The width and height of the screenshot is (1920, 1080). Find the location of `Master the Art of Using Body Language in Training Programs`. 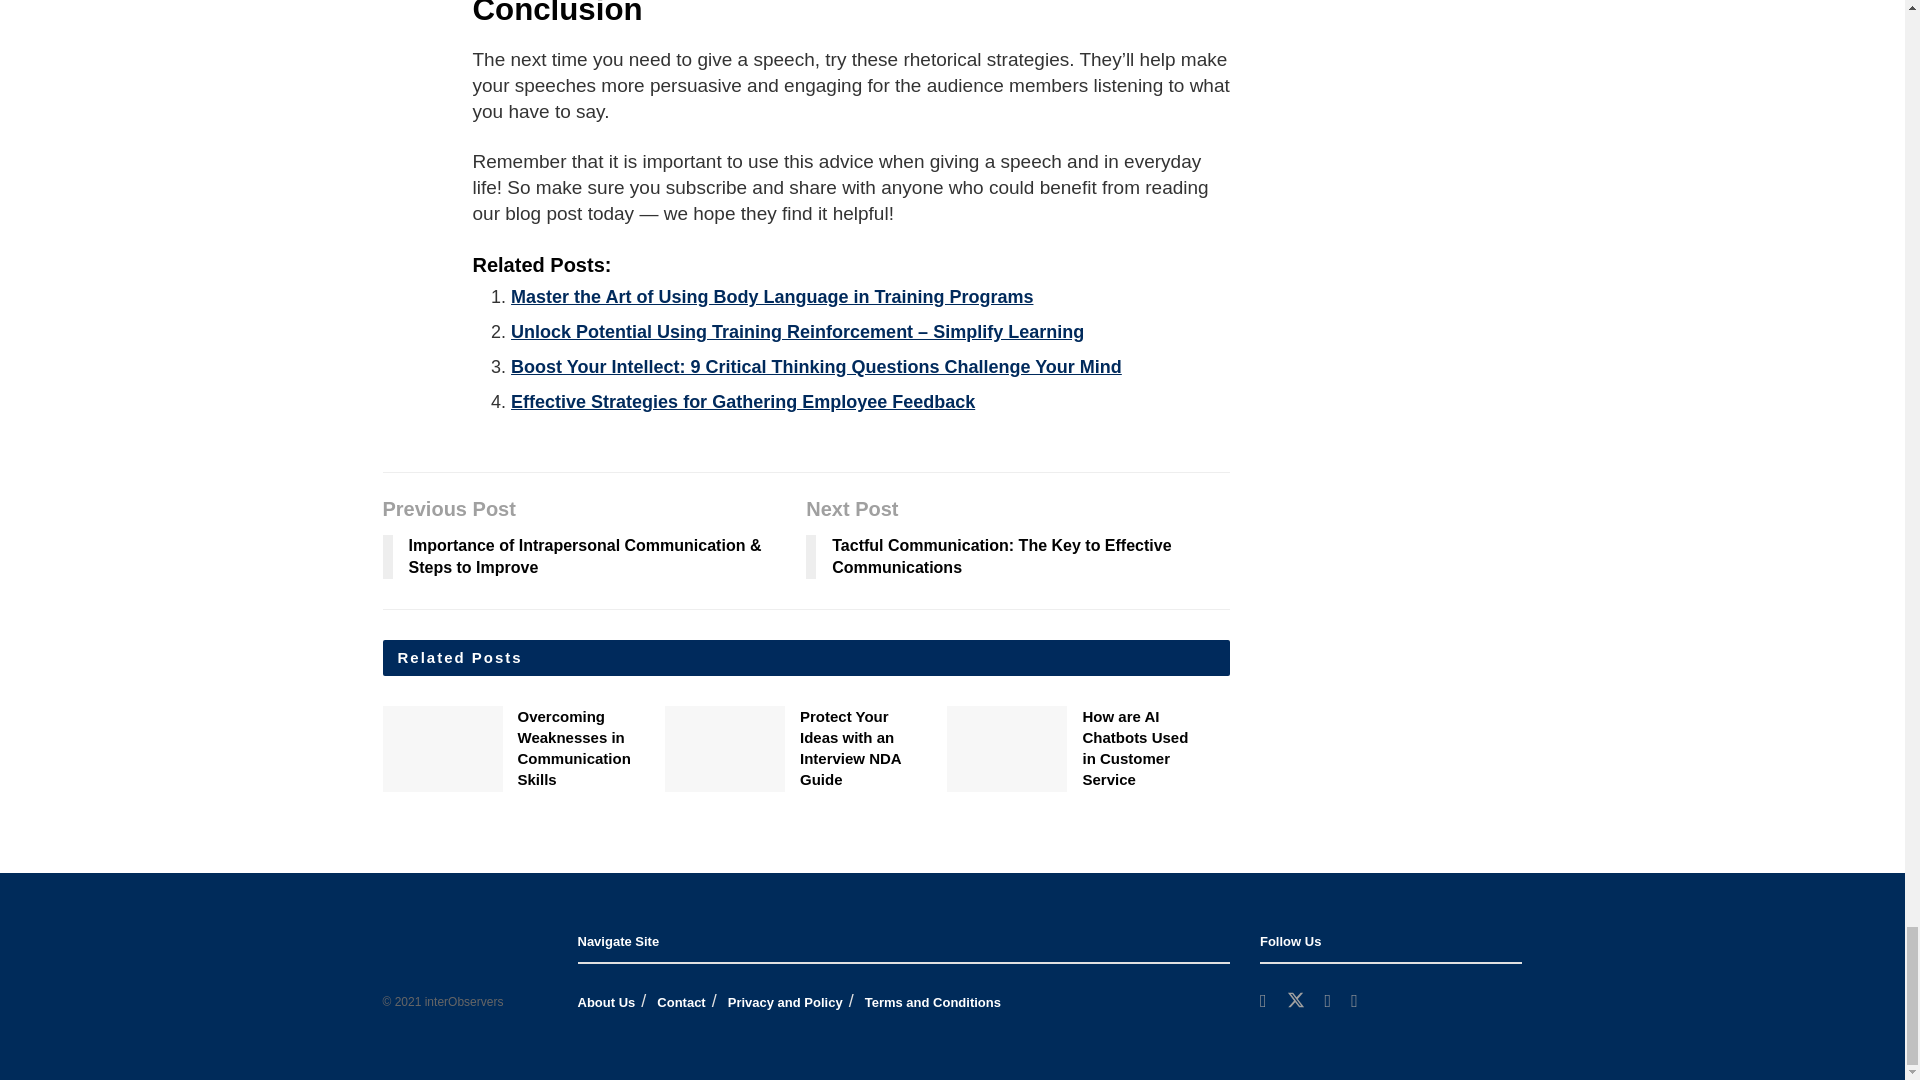

Master the Art of Using Body Language in Training Programs is located at coordinates (771, 296).